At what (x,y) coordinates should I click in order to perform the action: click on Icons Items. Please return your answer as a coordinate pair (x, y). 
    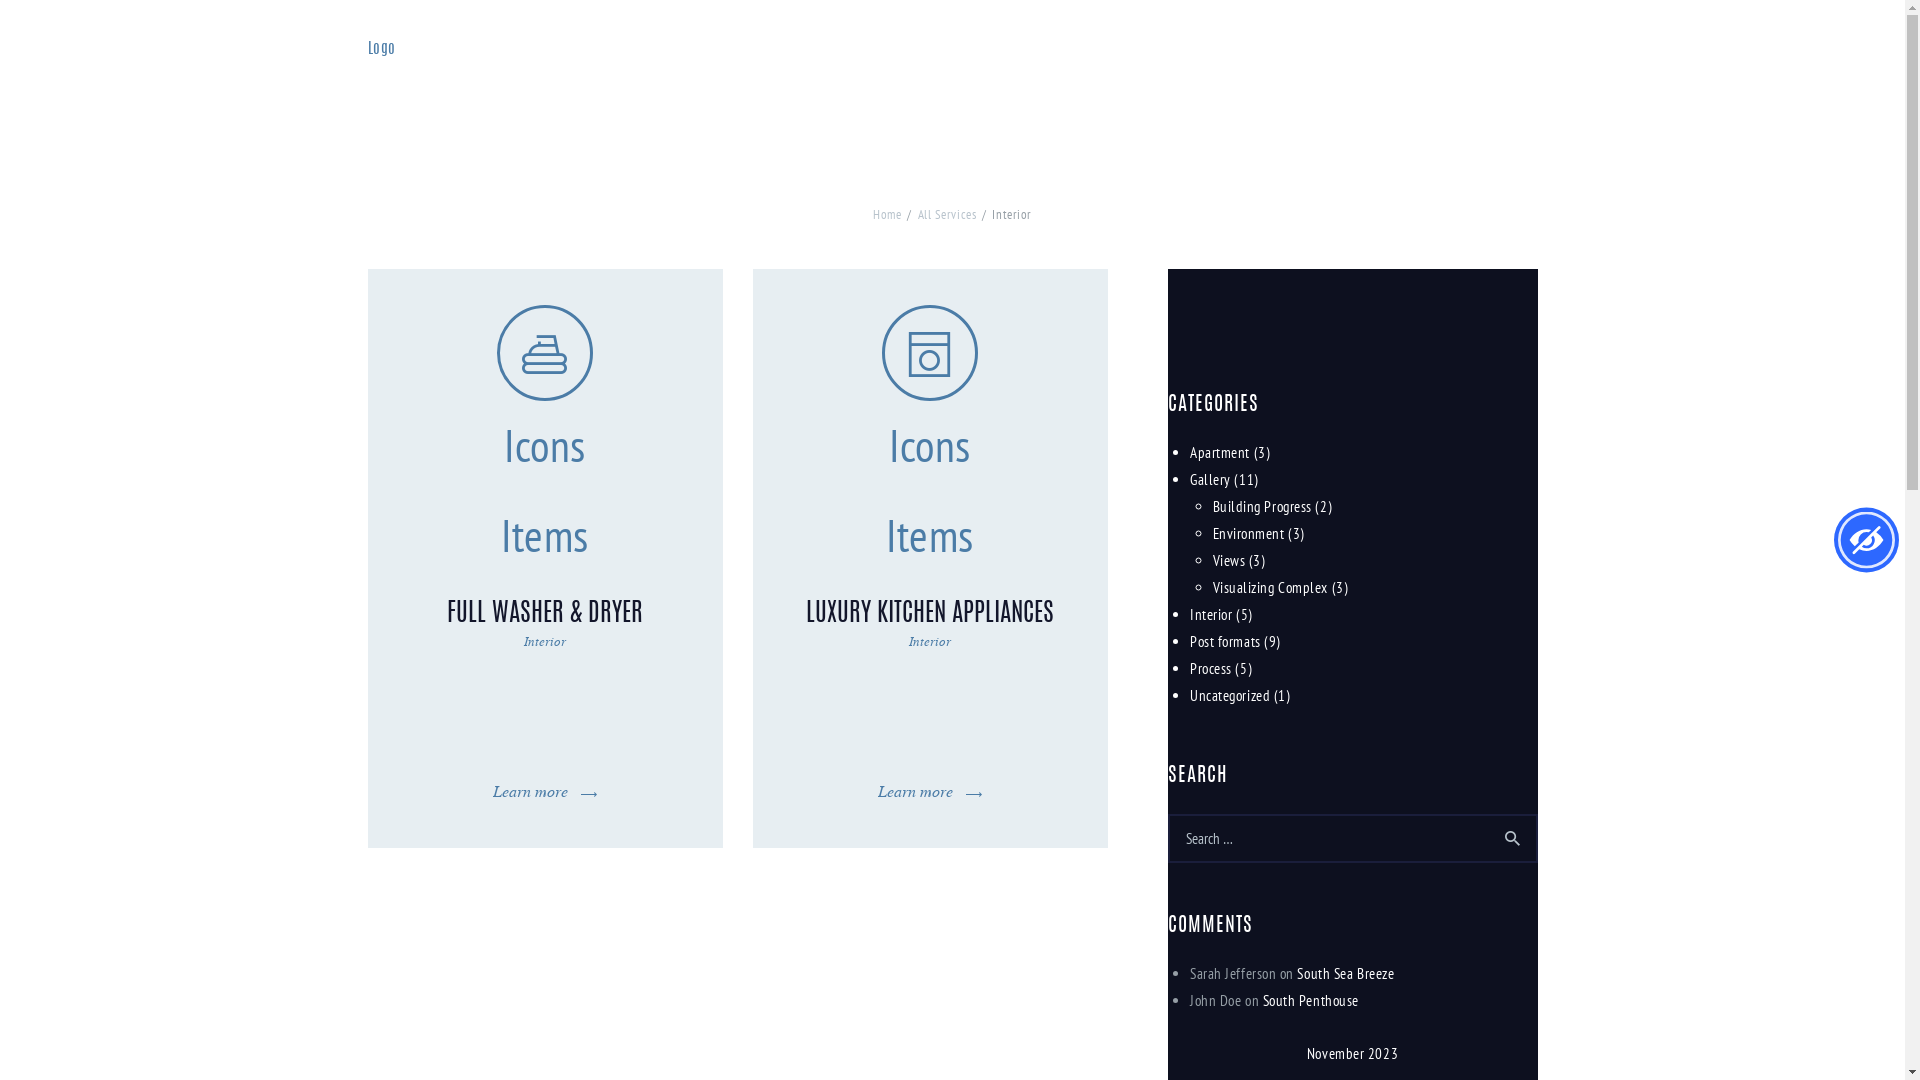
    Looking at the image, I should click on (545, 353).